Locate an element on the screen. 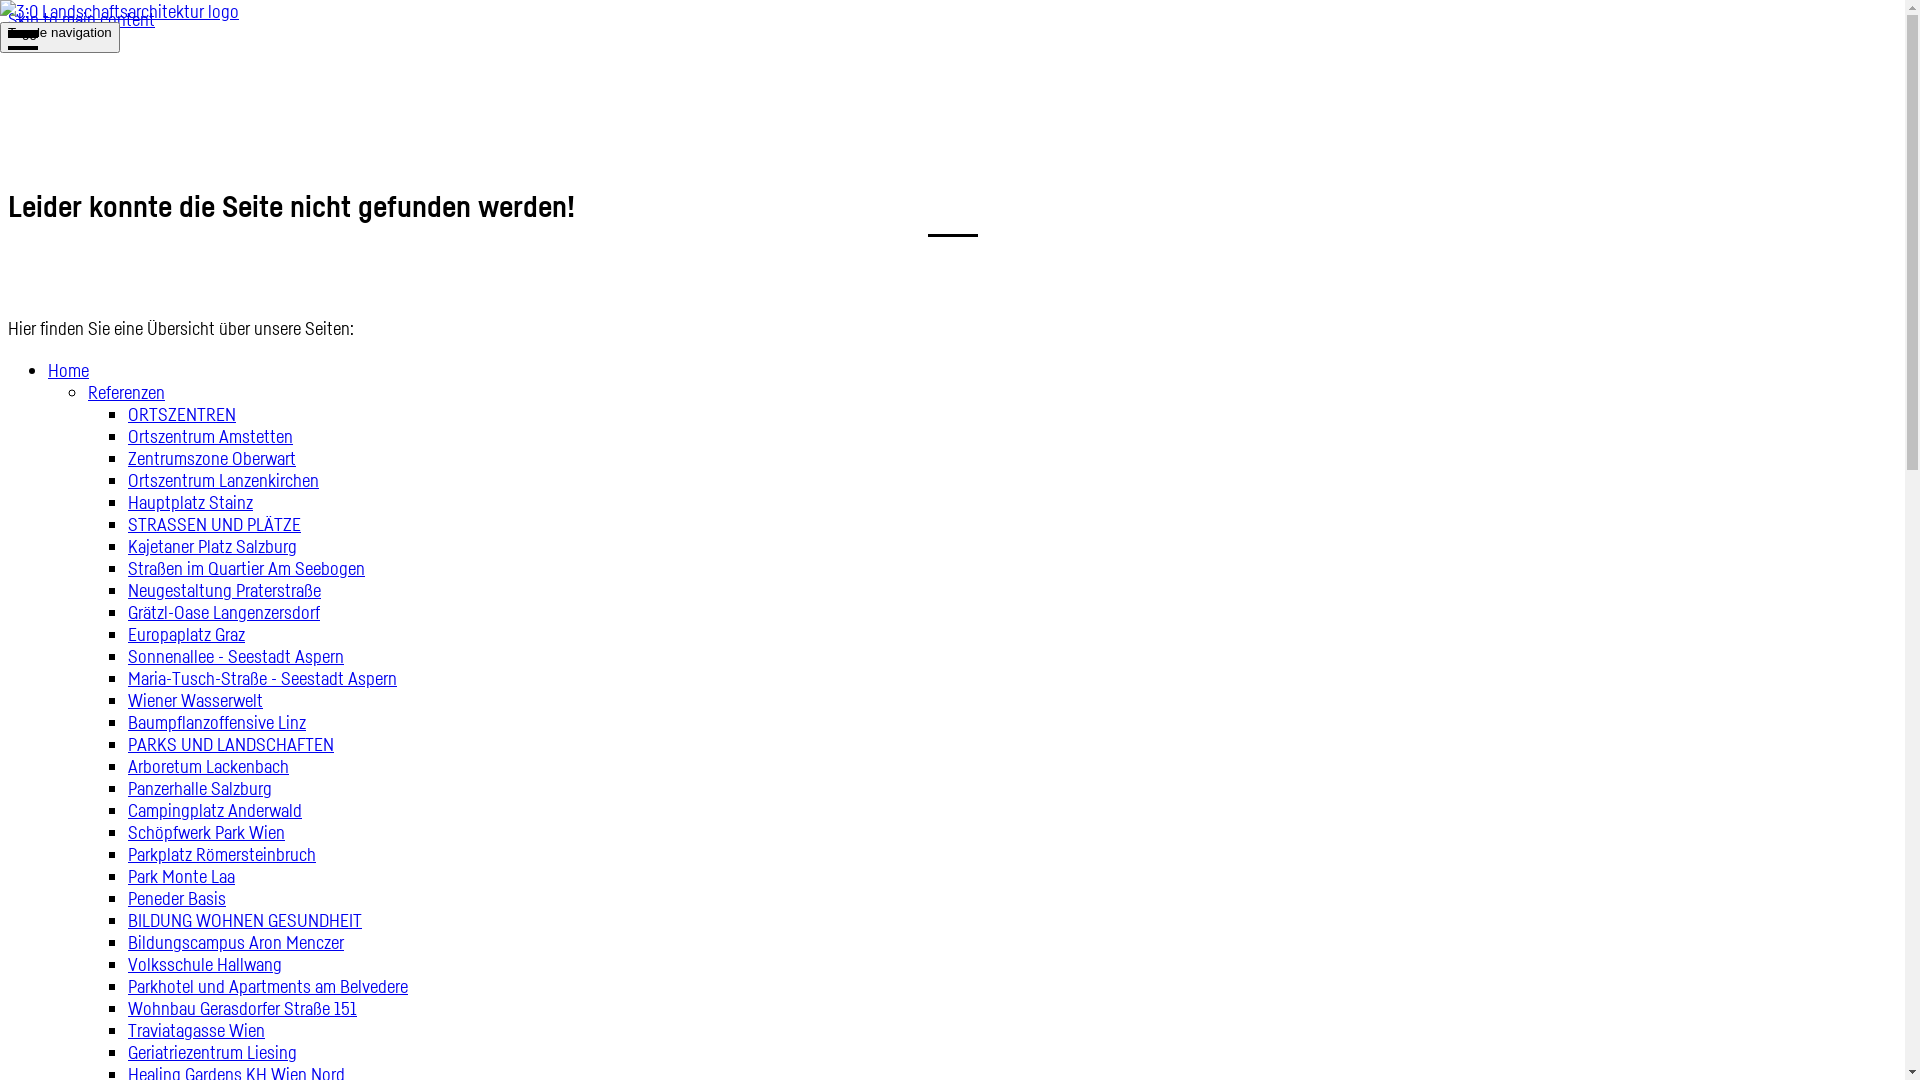  Parkhotel und Apartments am Belvedere is located at coordinates (268, 986).